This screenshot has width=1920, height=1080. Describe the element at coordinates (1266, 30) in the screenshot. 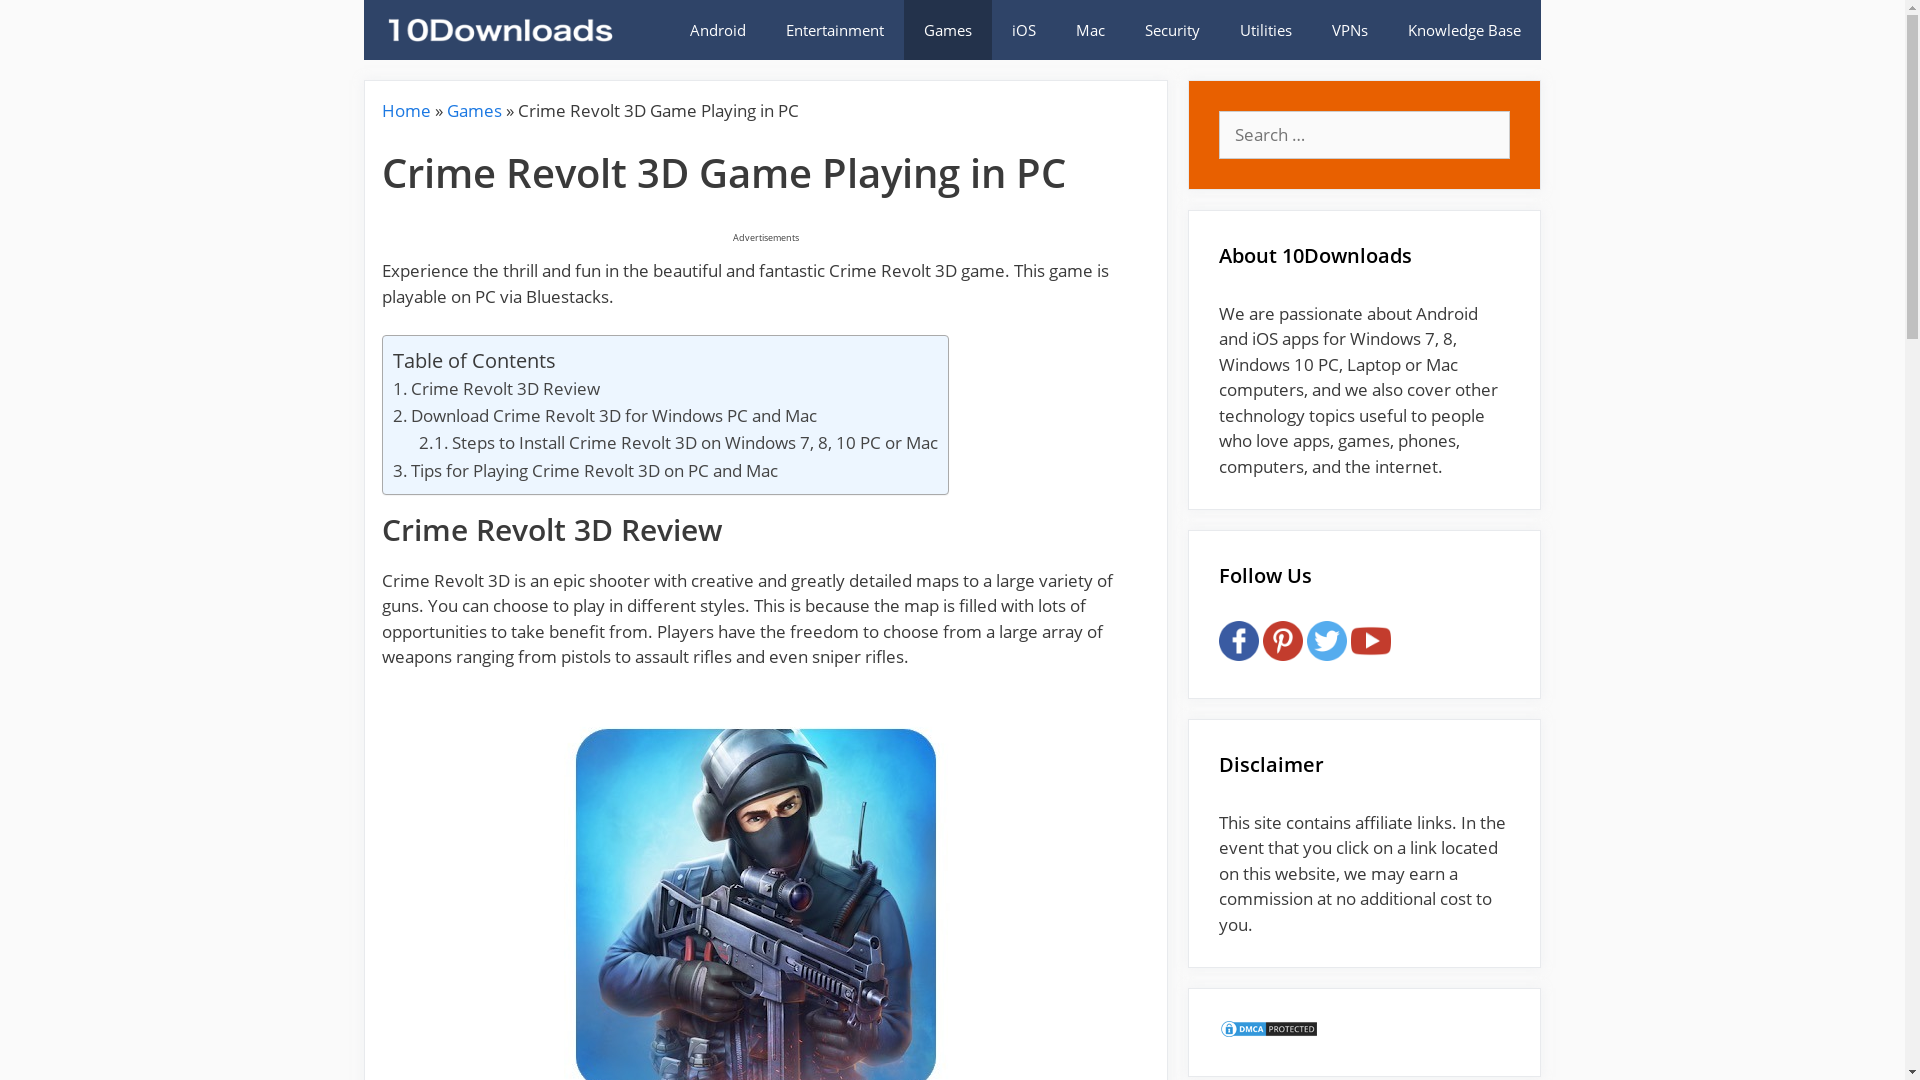

I see `Utilities` at that location.